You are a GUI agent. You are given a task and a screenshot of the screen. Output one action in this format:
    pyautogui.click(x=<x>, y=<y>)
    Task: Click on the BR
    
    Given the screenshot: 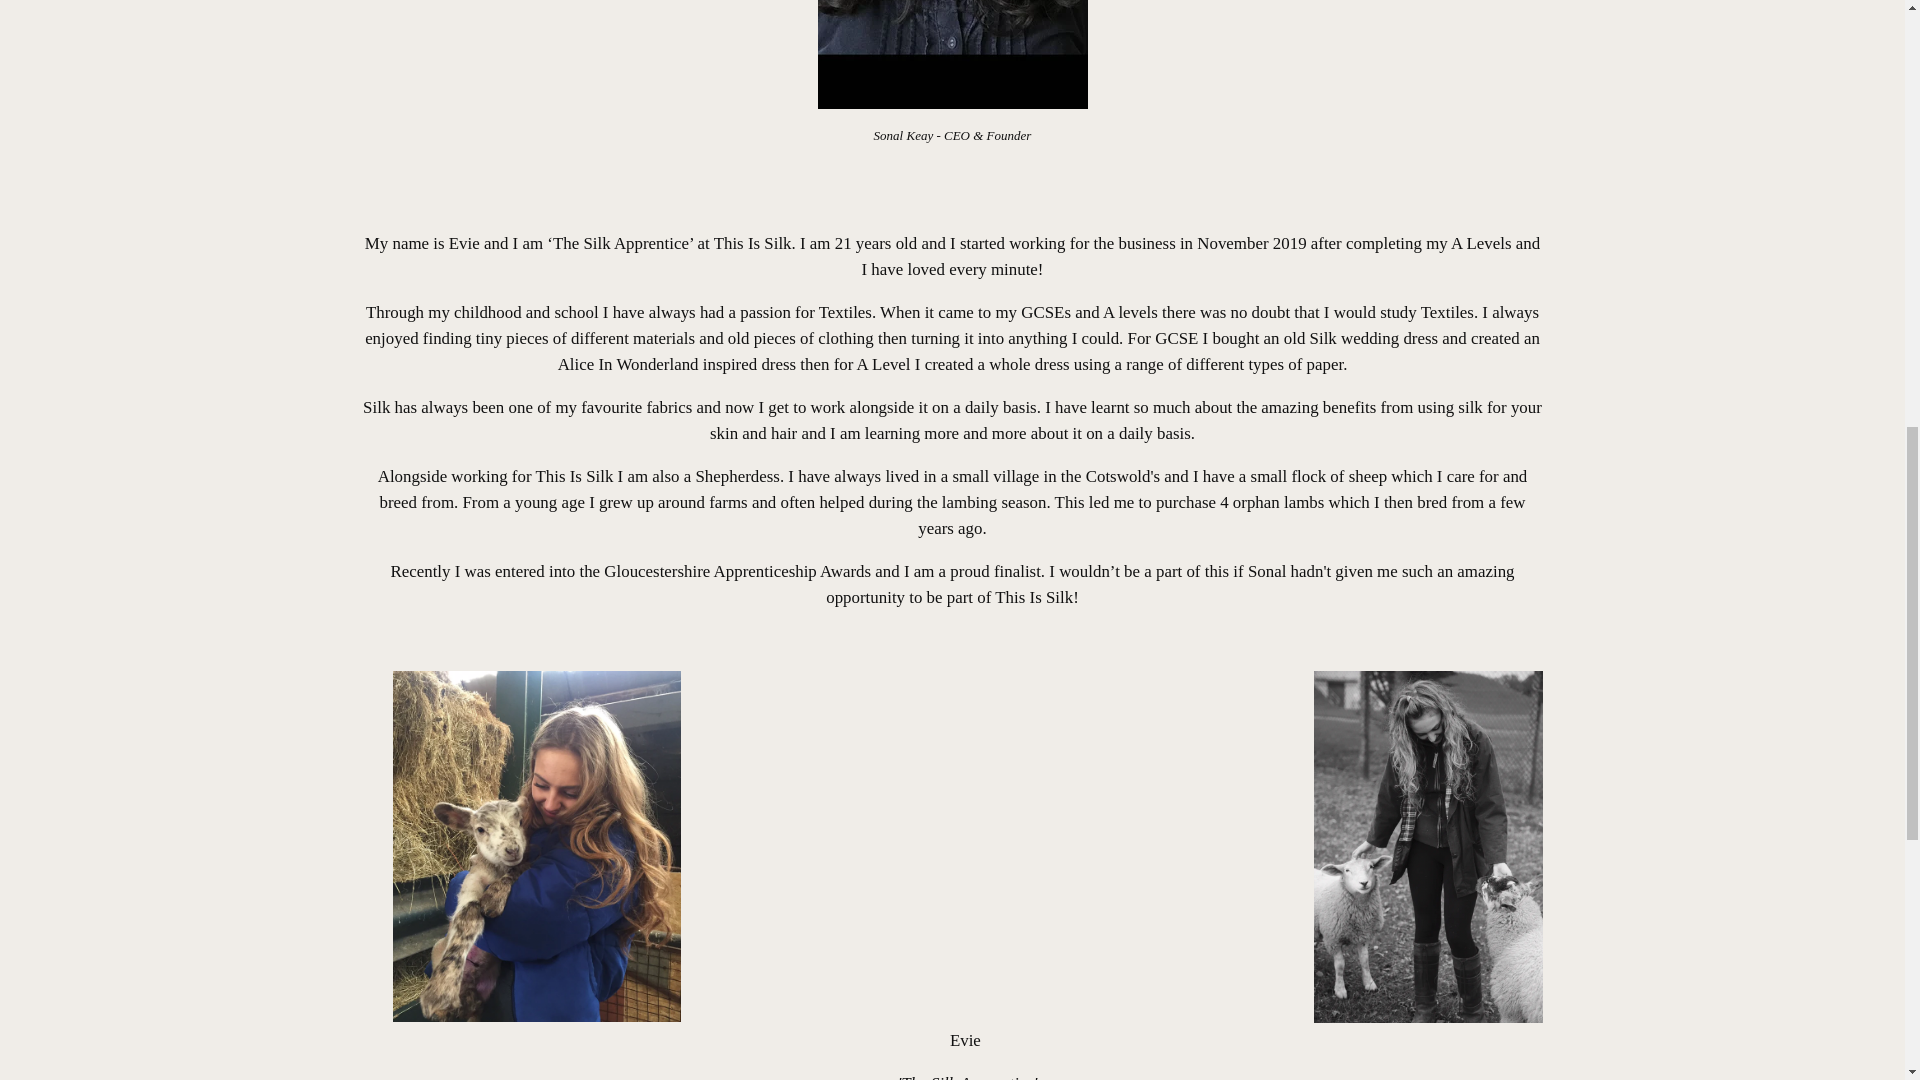 What is the action you would take?
    pyautogui.click(x=1702, y=28)
    